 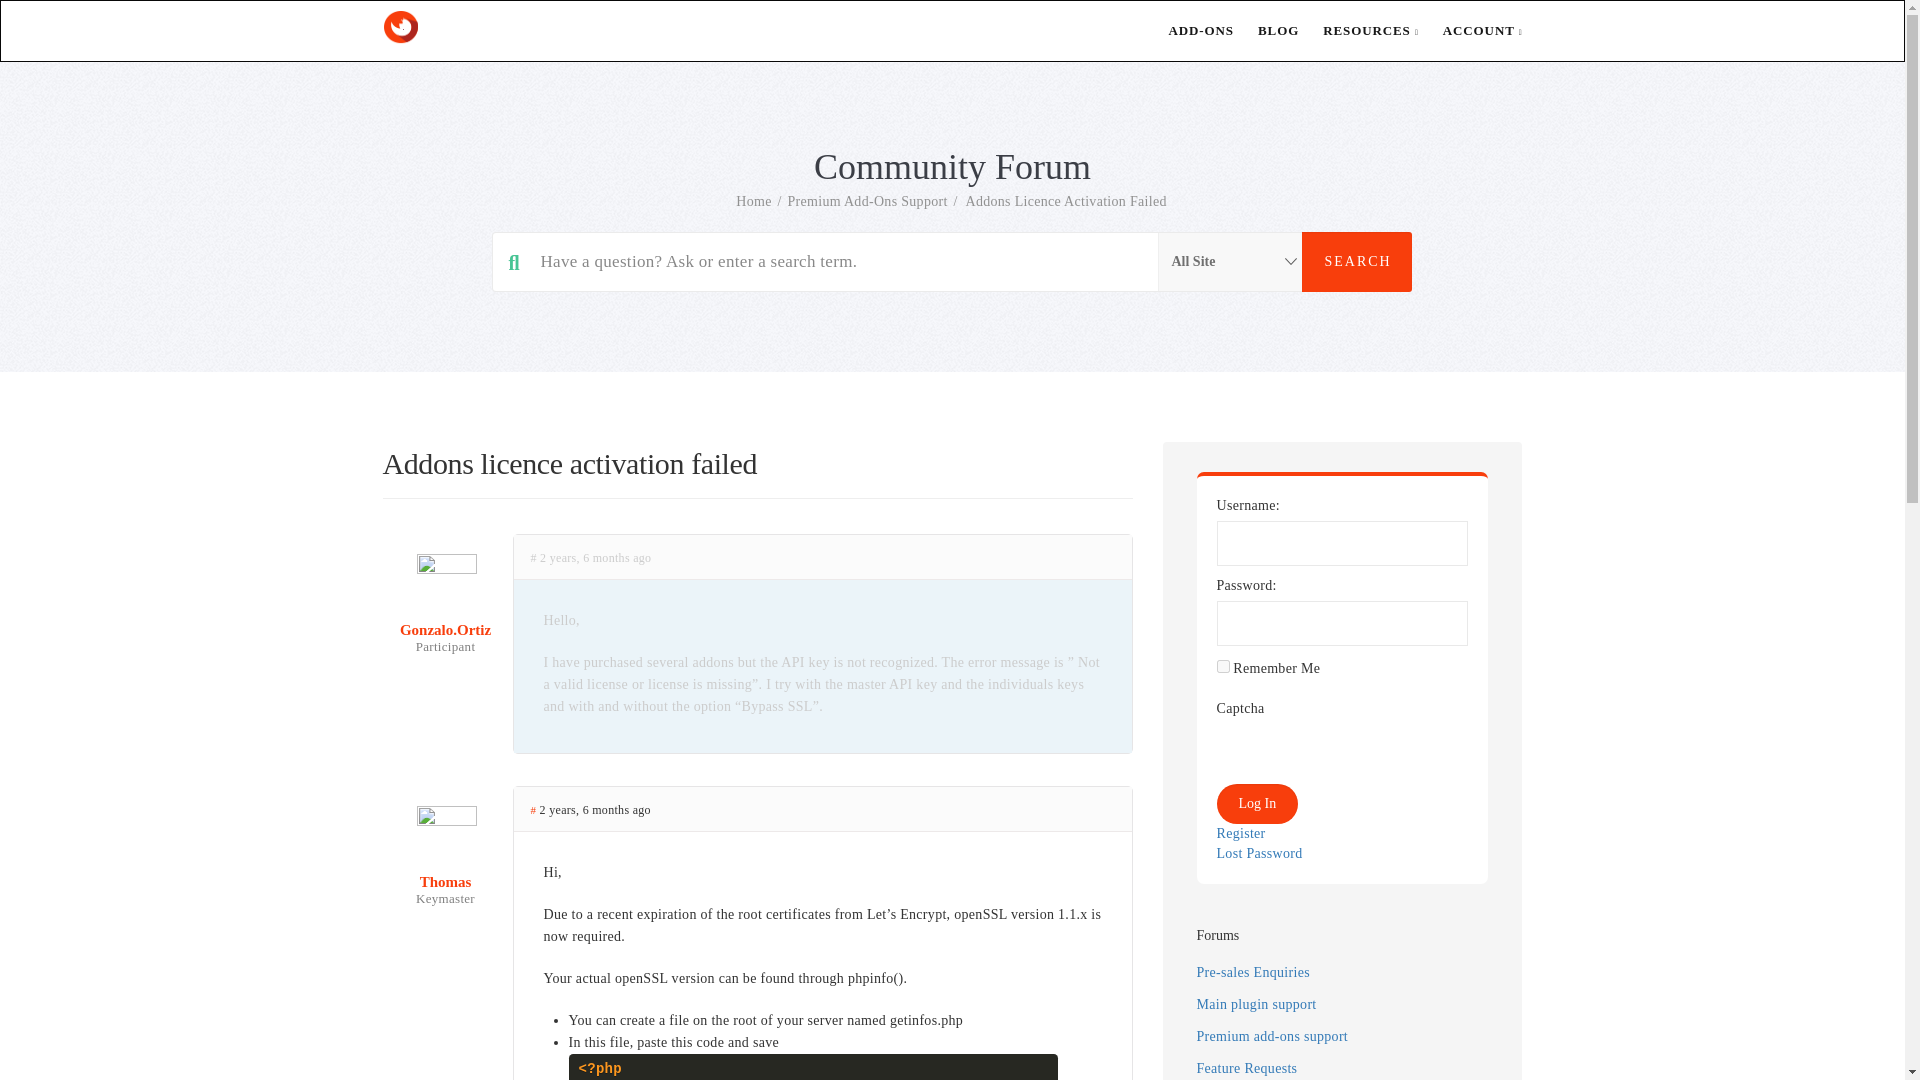 What do you see at coordinates (1240, 834) in the screenshot?
I see `Register` at bounding box center [1240, 834].